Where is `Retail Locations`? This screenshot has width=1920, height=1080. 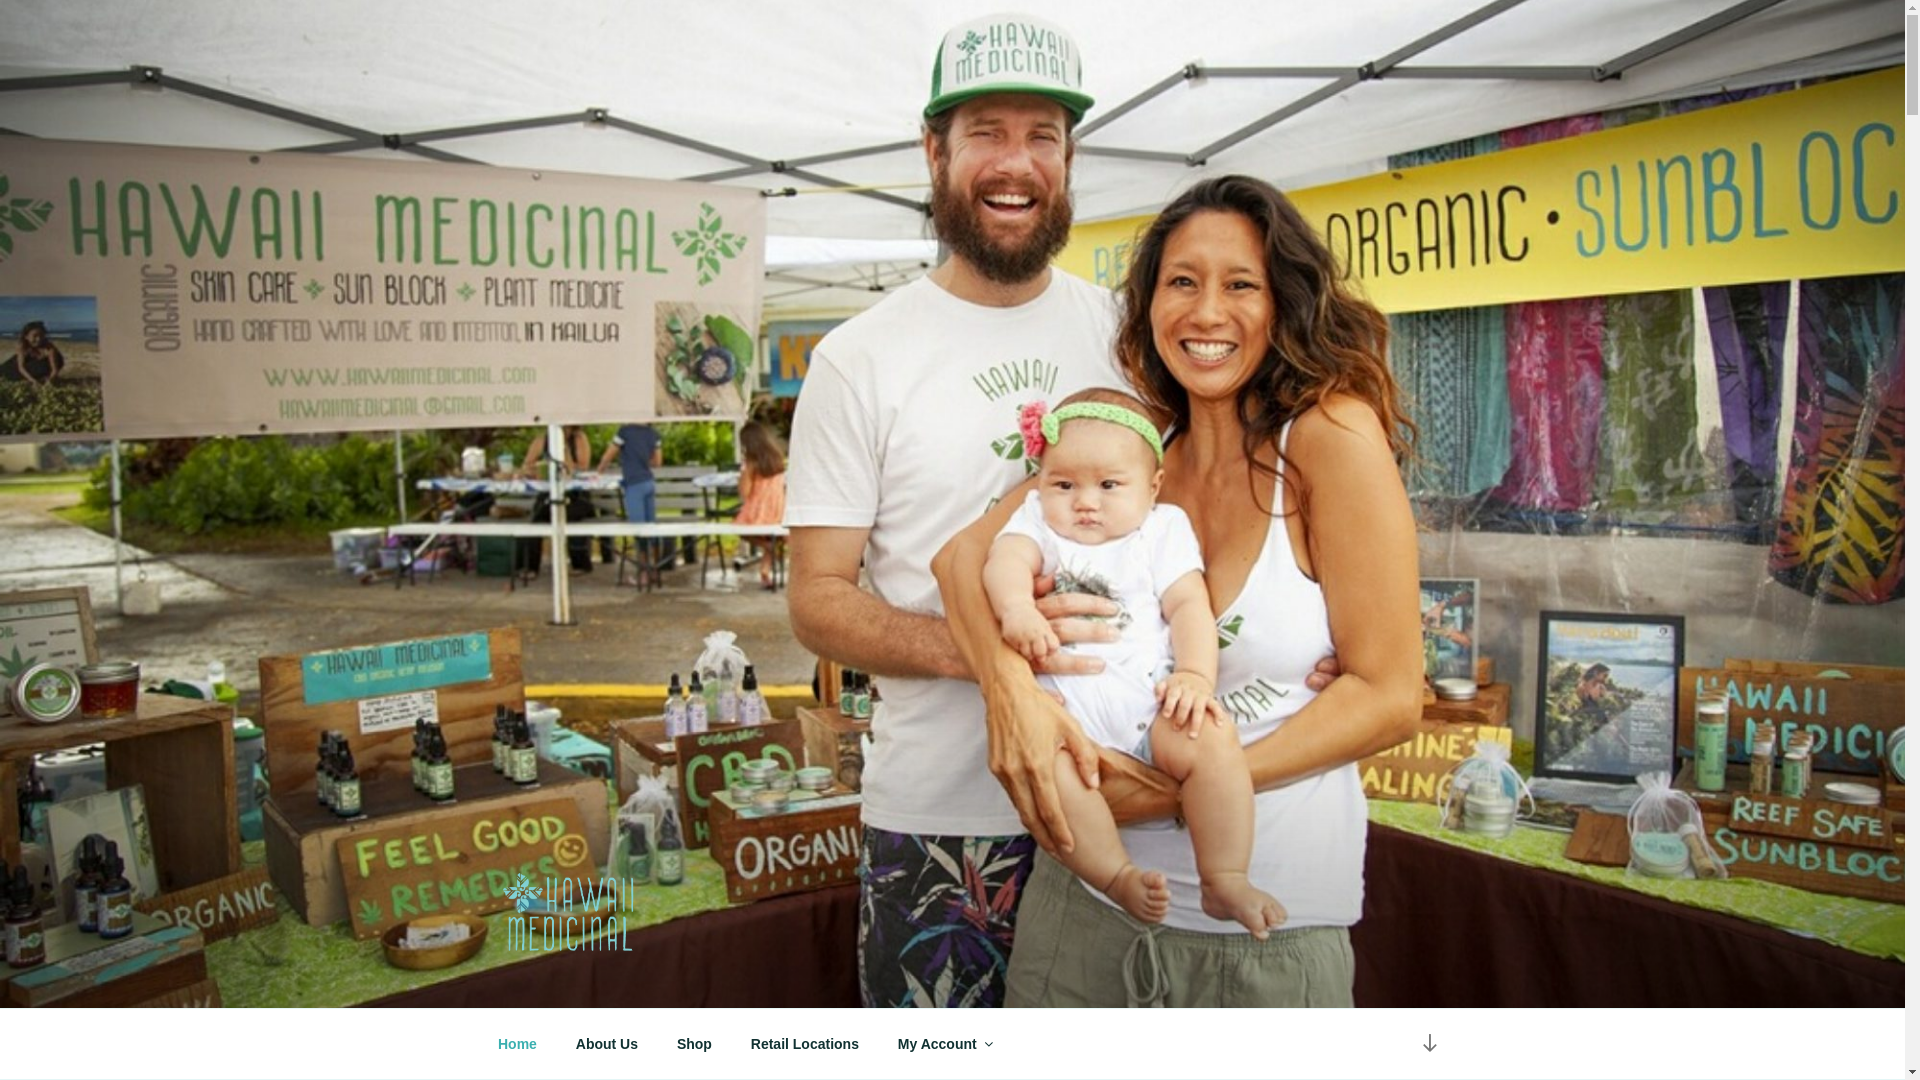 Retail Locations is located at coordinates (804, 1044).